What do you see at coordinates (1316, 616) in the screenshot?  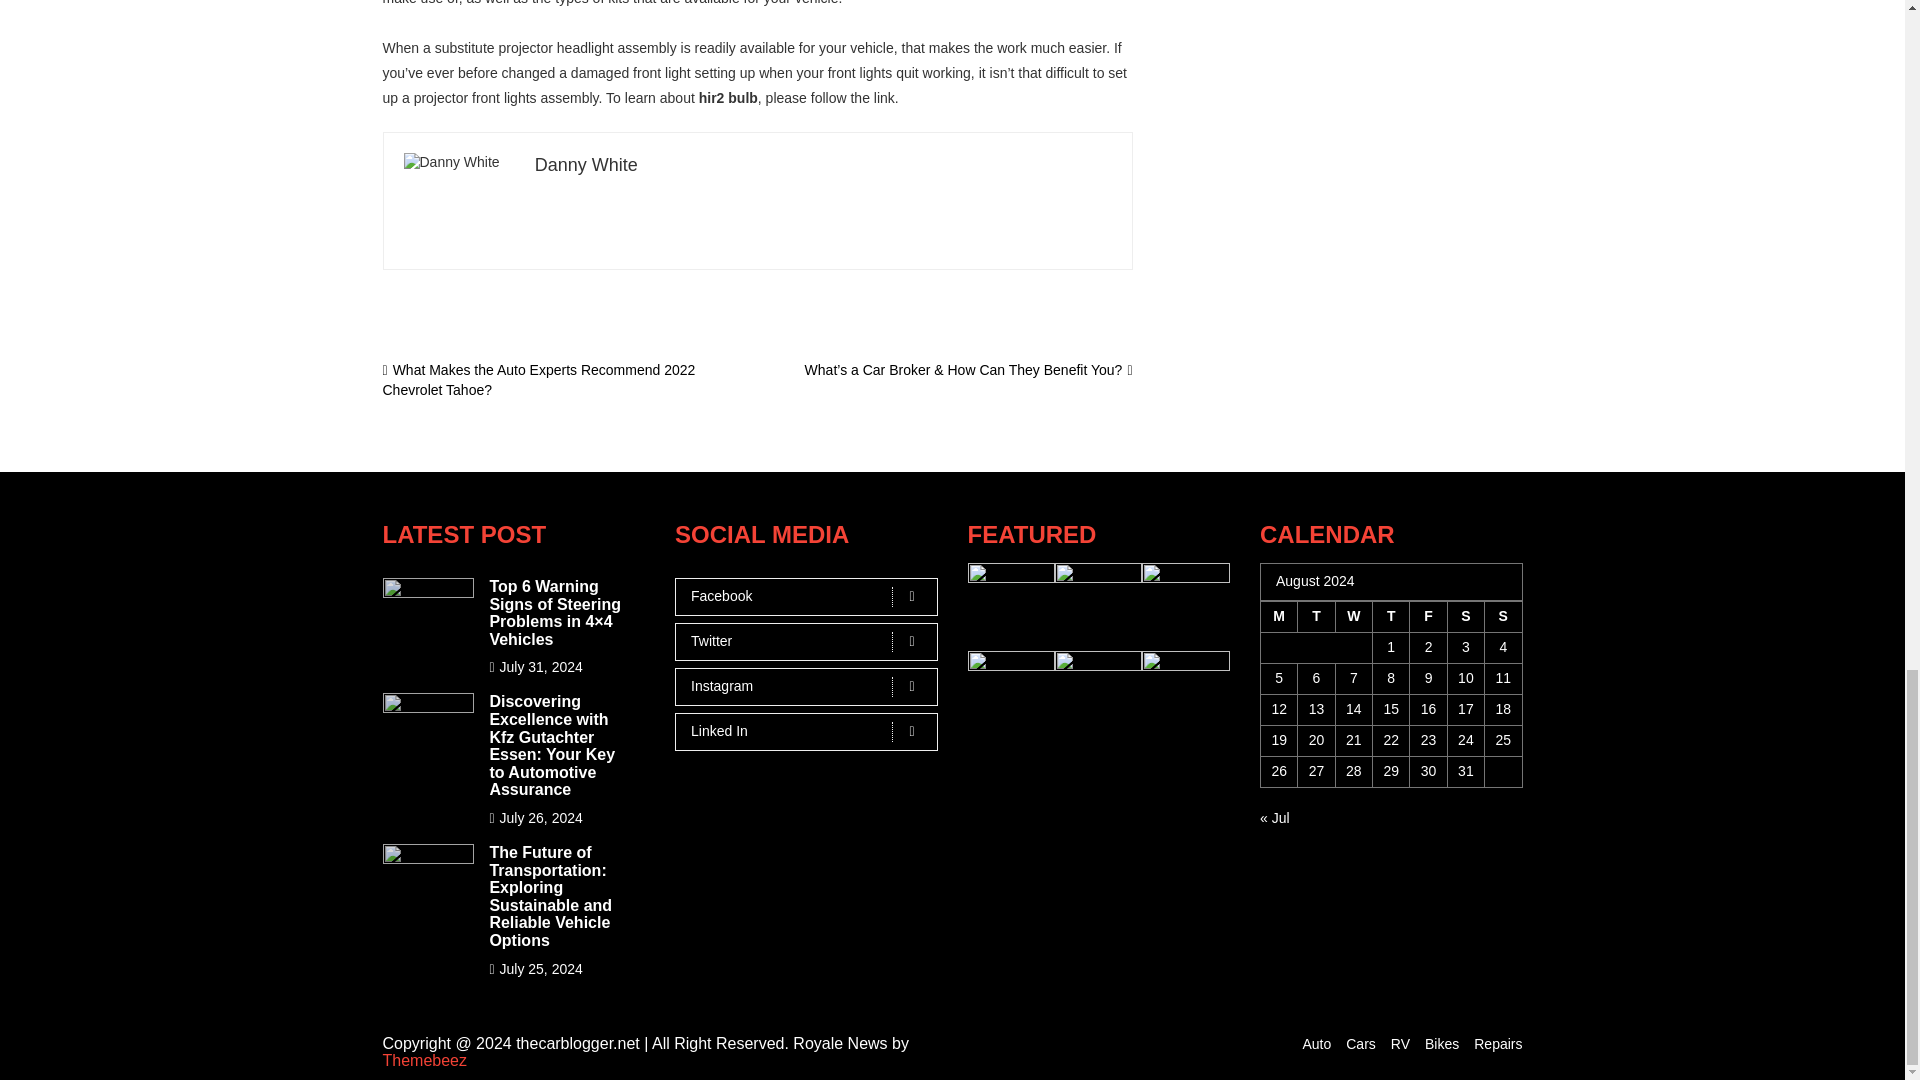 I see `Tuesday` at bounding box center [1316, 616].